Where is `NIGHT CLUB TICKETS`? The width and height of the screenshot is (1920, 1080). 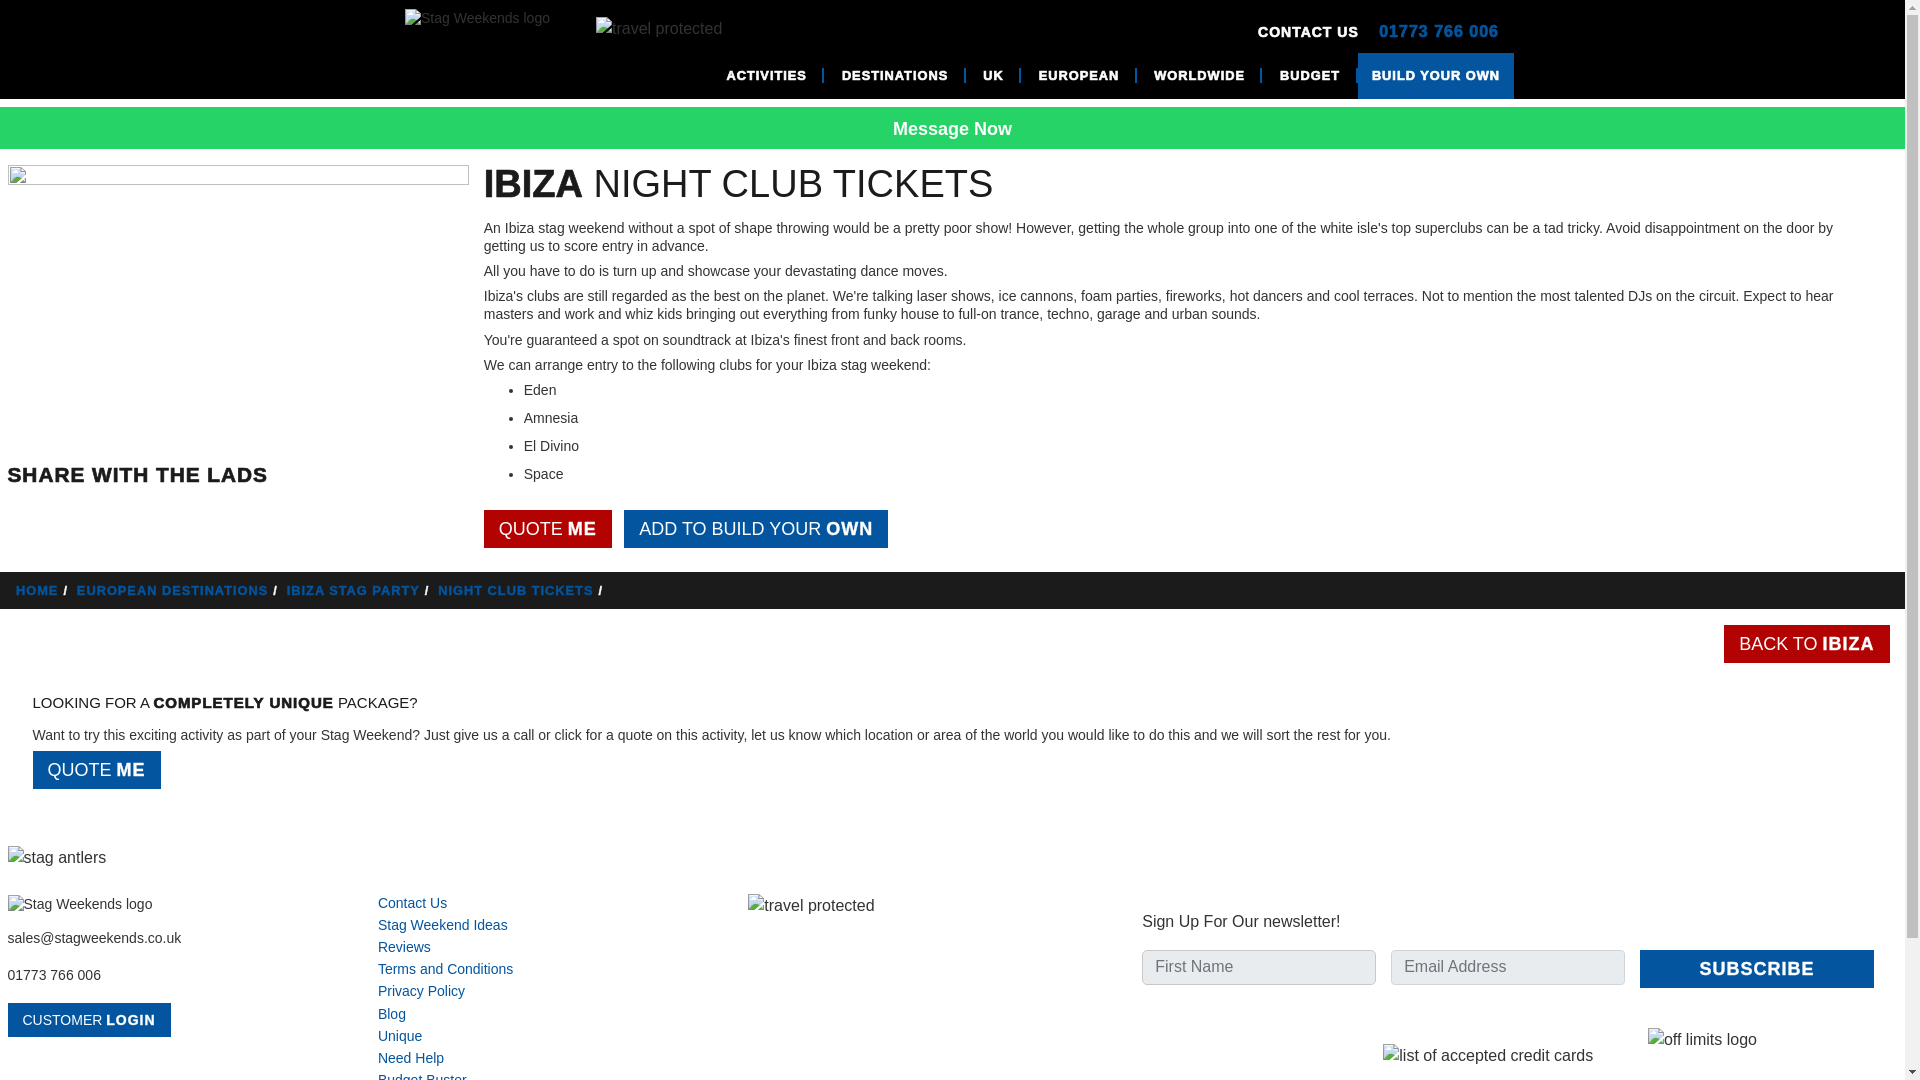
NIGHT CLUB TICKETS is located at coordinates (522, 590).